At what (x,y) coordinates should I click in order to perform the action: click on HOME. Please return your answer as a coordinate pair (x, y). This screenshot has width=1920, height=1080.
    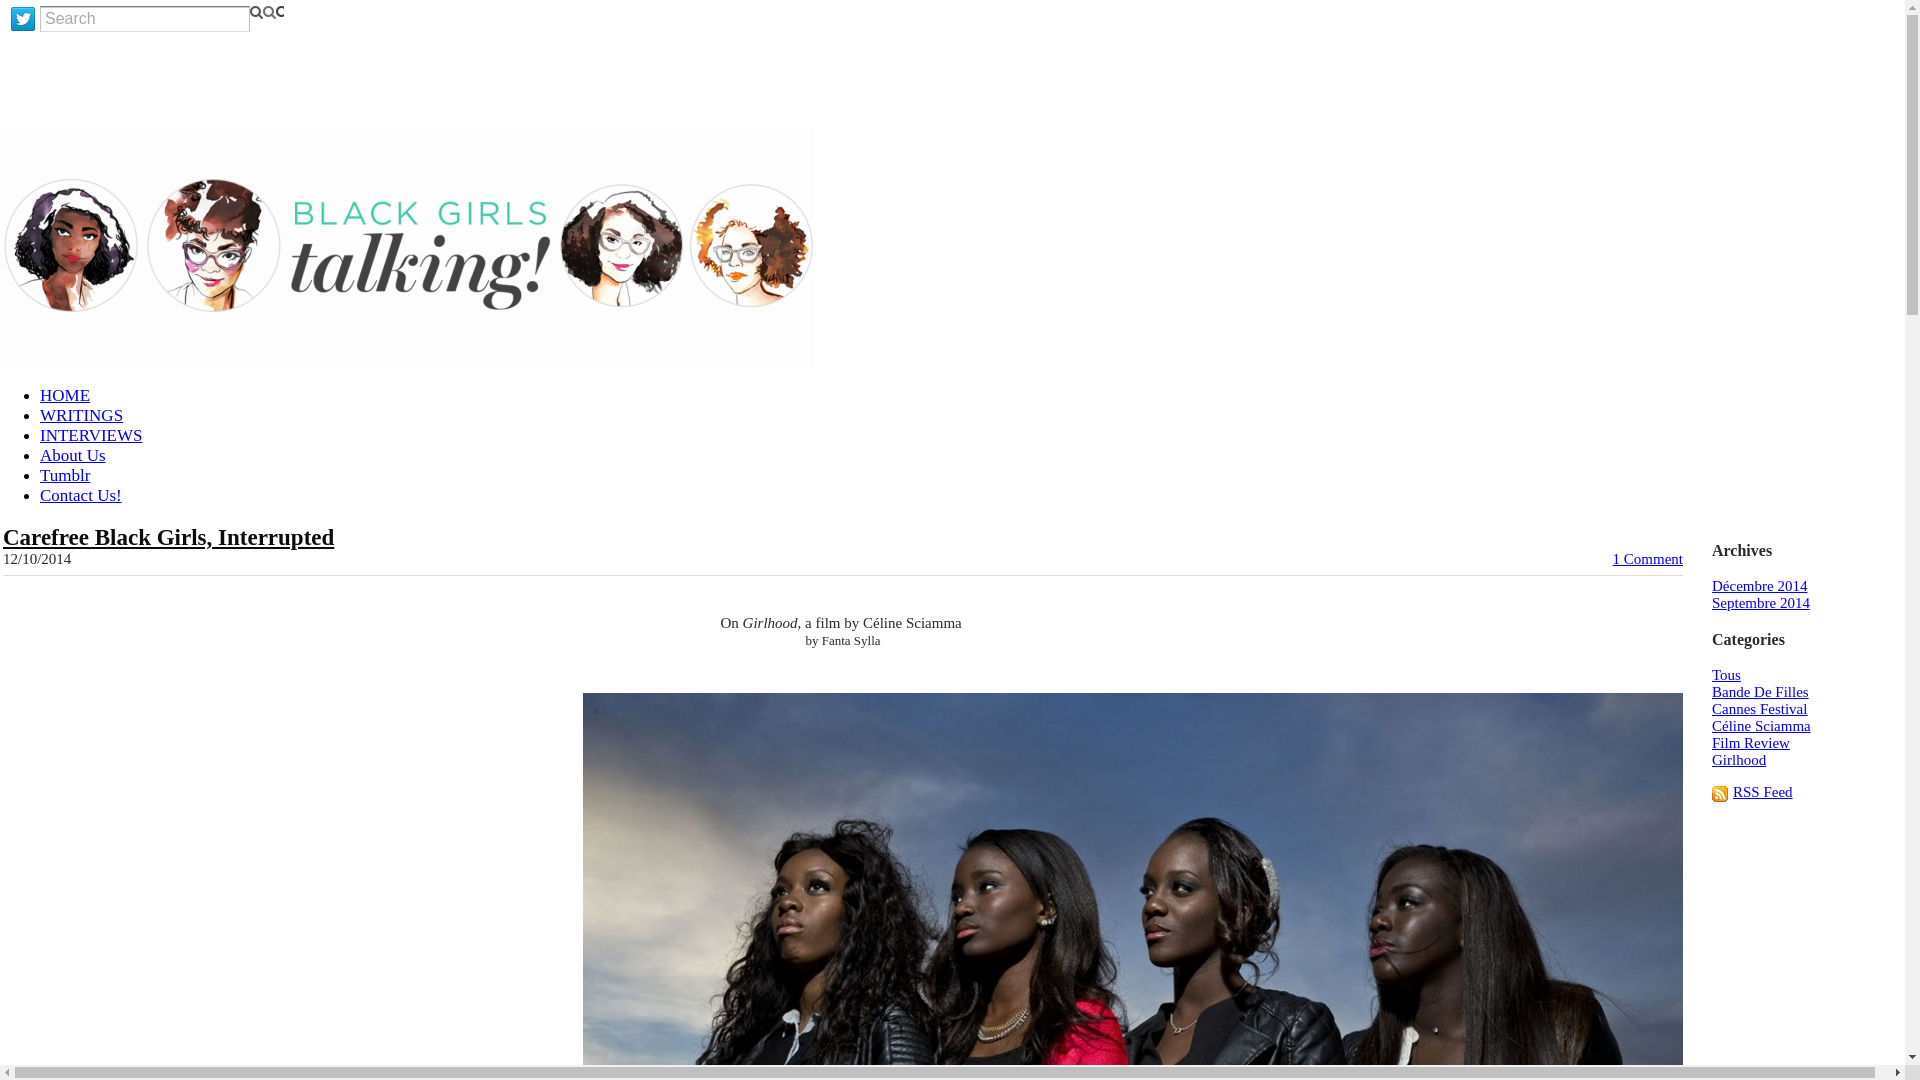
    Looking at the image, I should click on (65, 395).